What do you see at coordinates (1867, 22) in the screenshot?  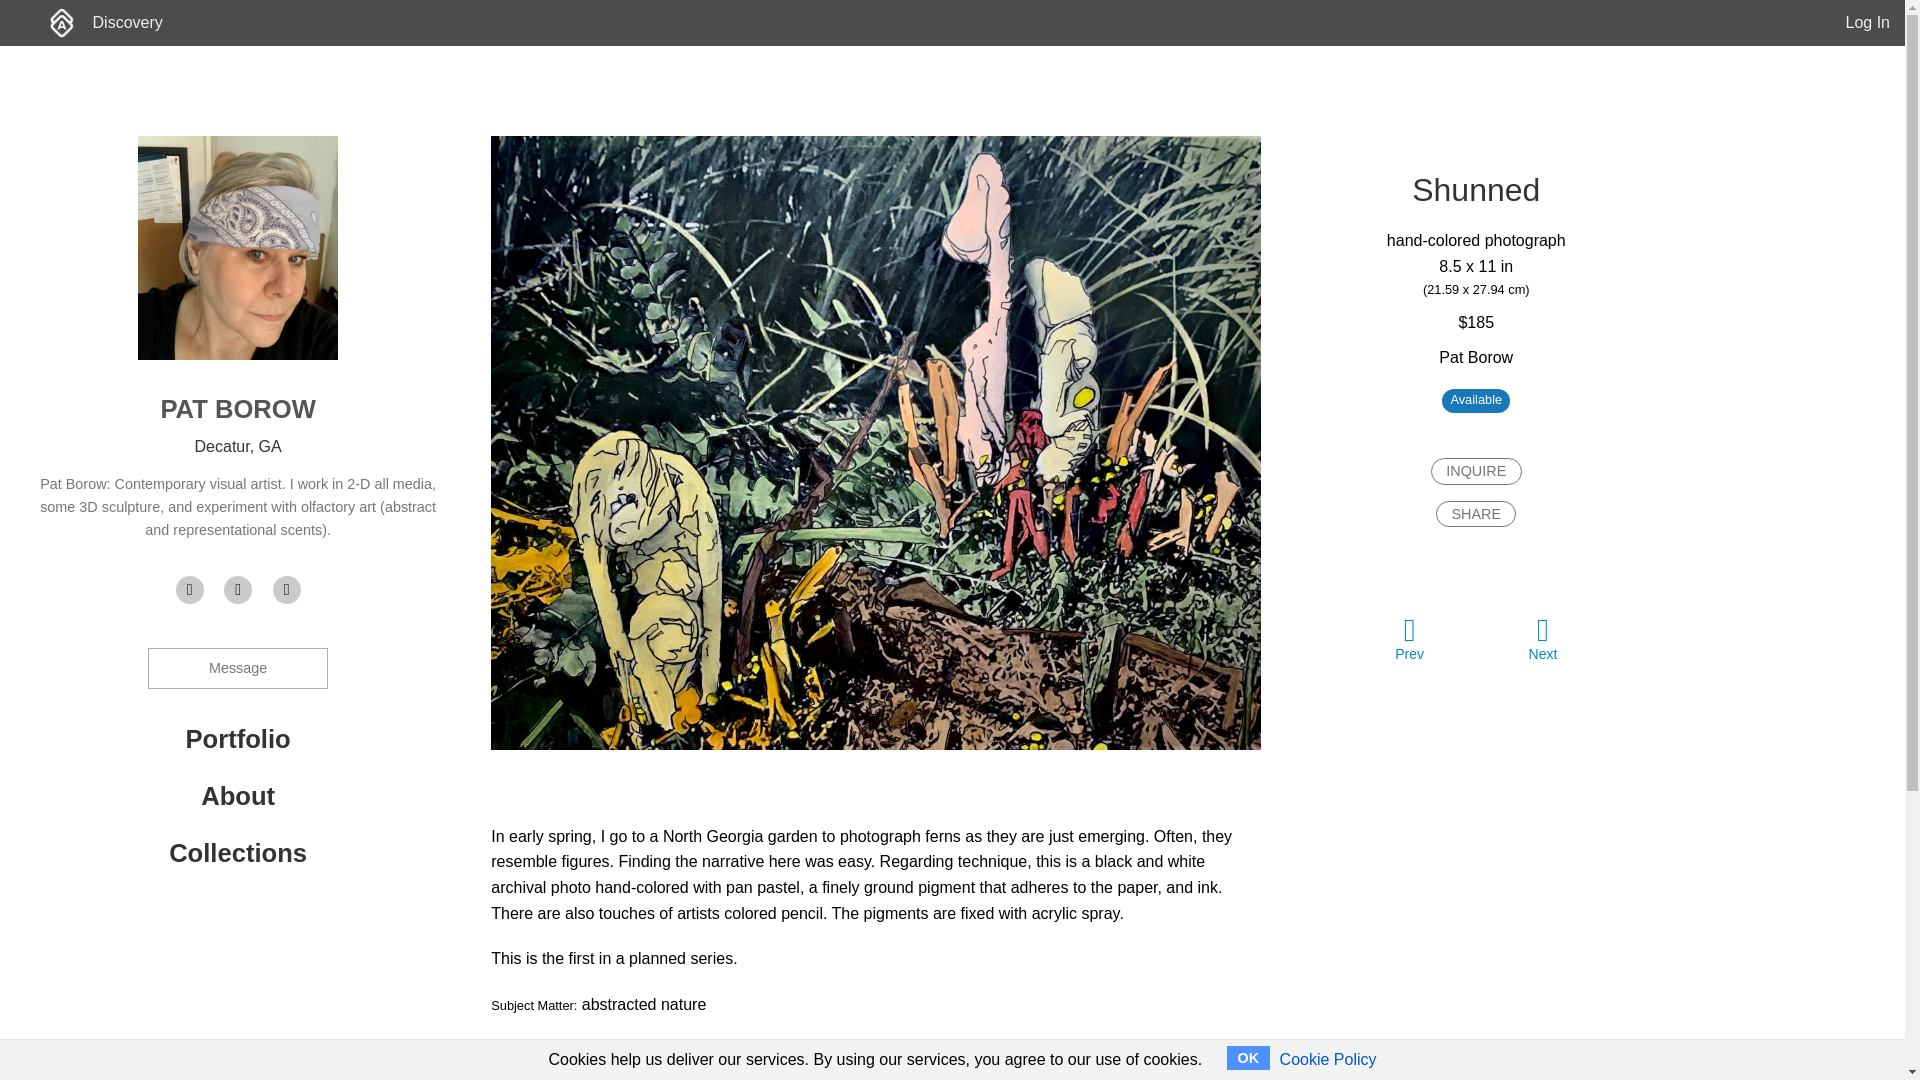 I see `Log In` at bounding box center [1867, 22].